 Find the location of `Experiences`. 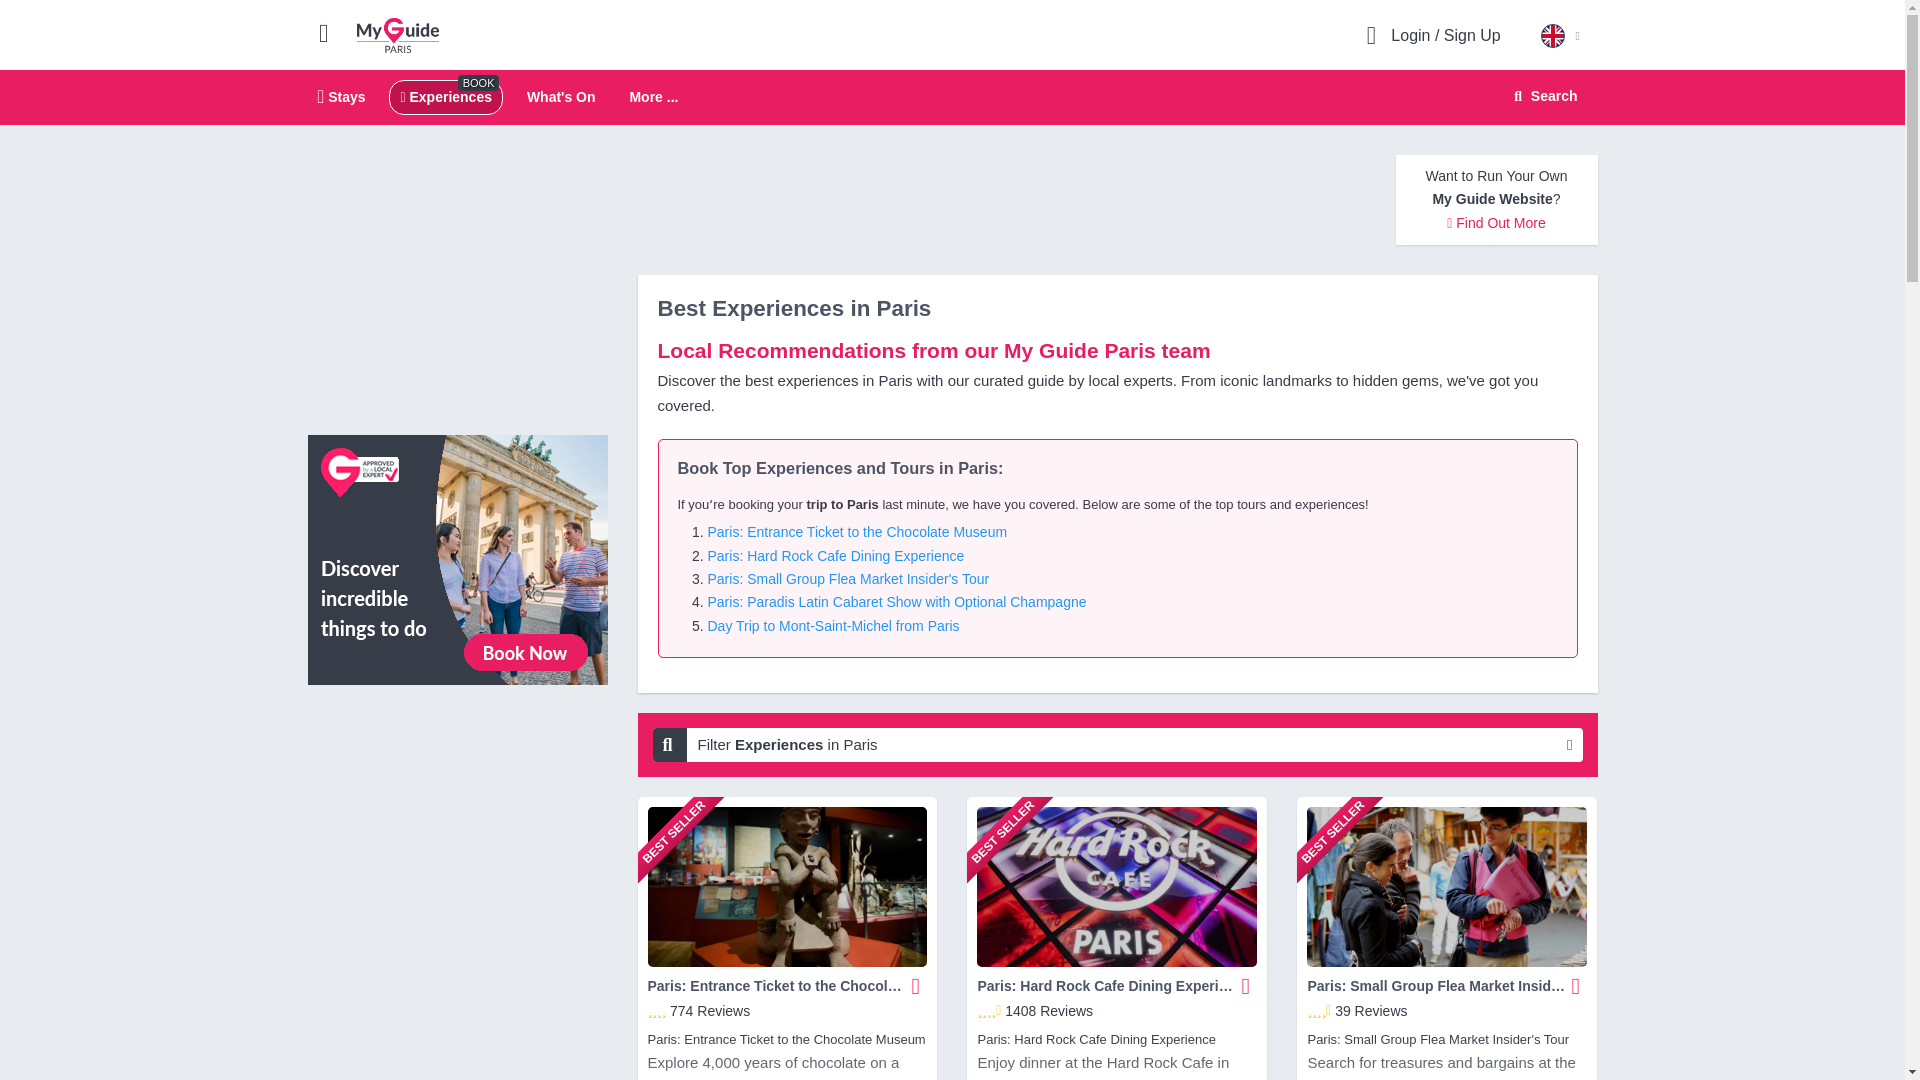

Experiences is located at coordinates (445, 96).